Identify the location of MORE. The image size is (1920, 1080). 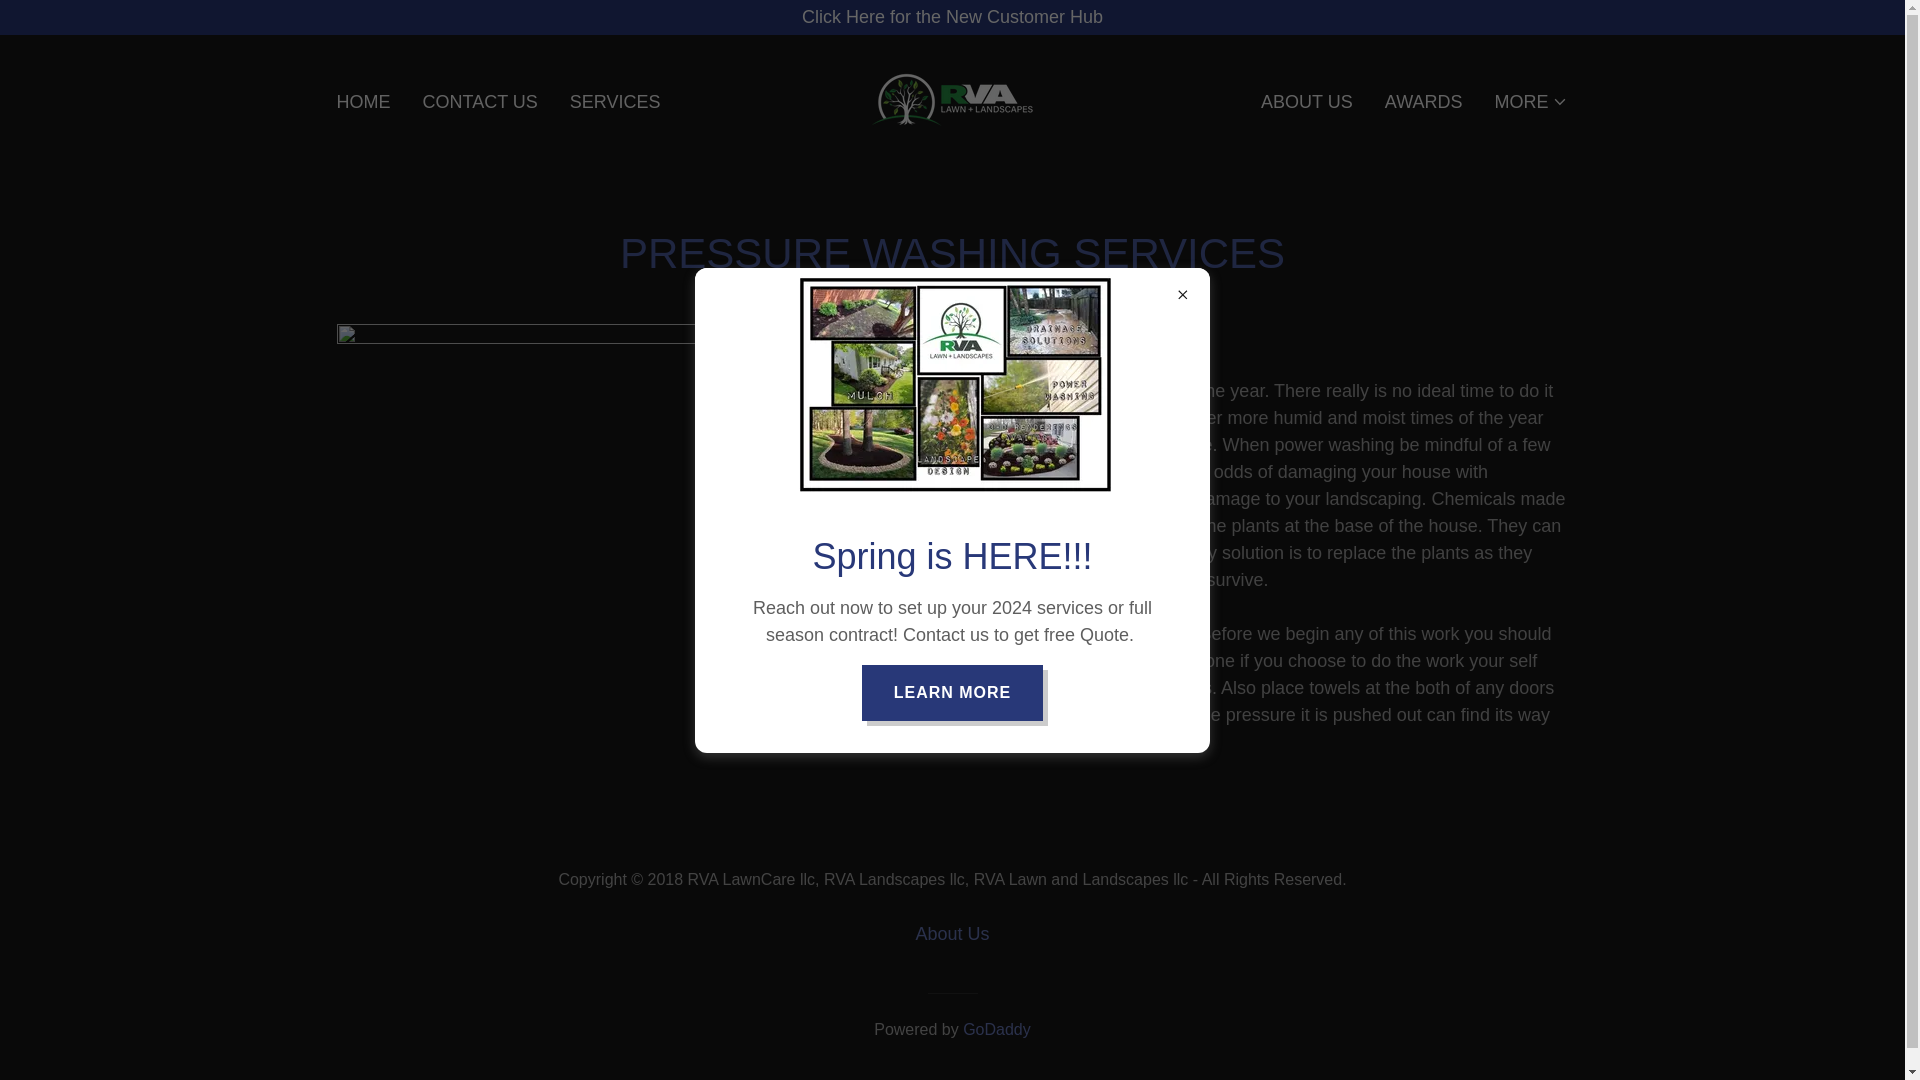
(1530, 102).